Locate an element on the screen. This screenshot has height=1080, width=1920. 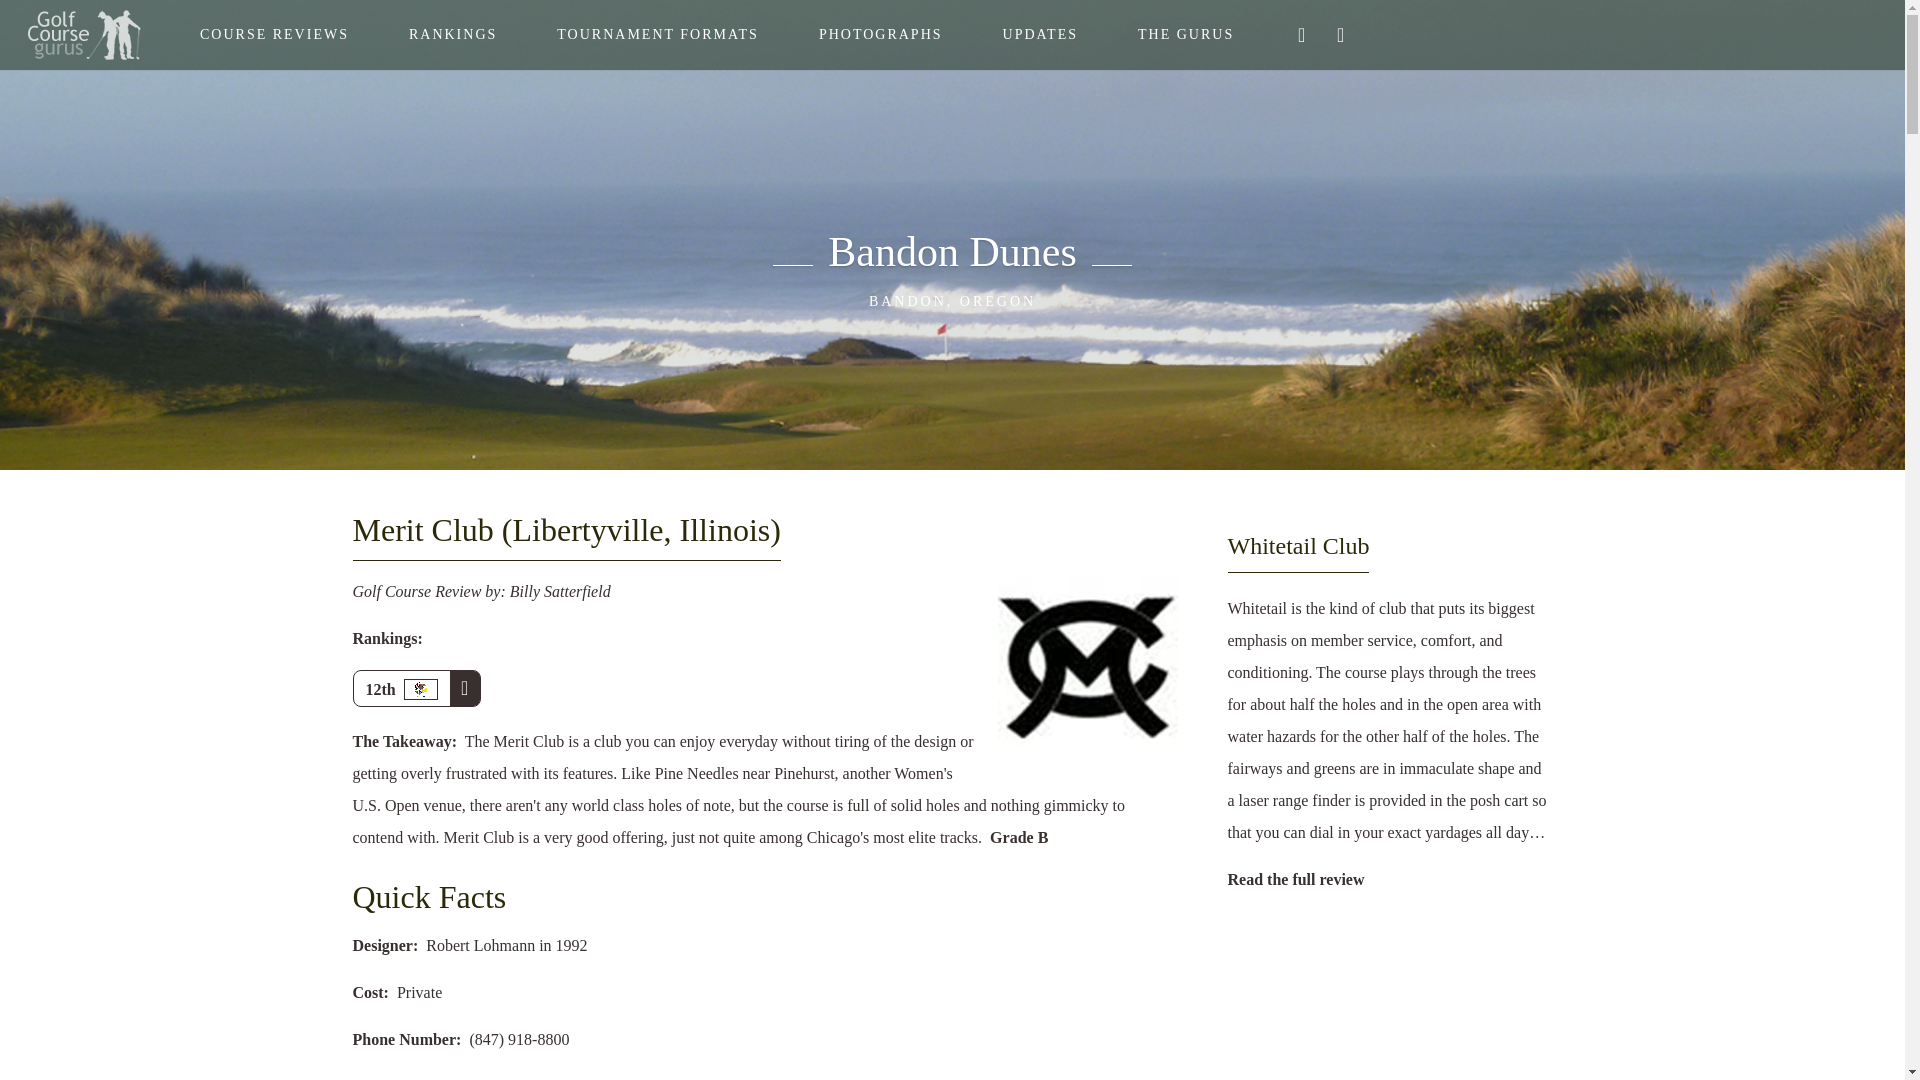
COURSE REVIEWS is located at coordinates (274, 35).